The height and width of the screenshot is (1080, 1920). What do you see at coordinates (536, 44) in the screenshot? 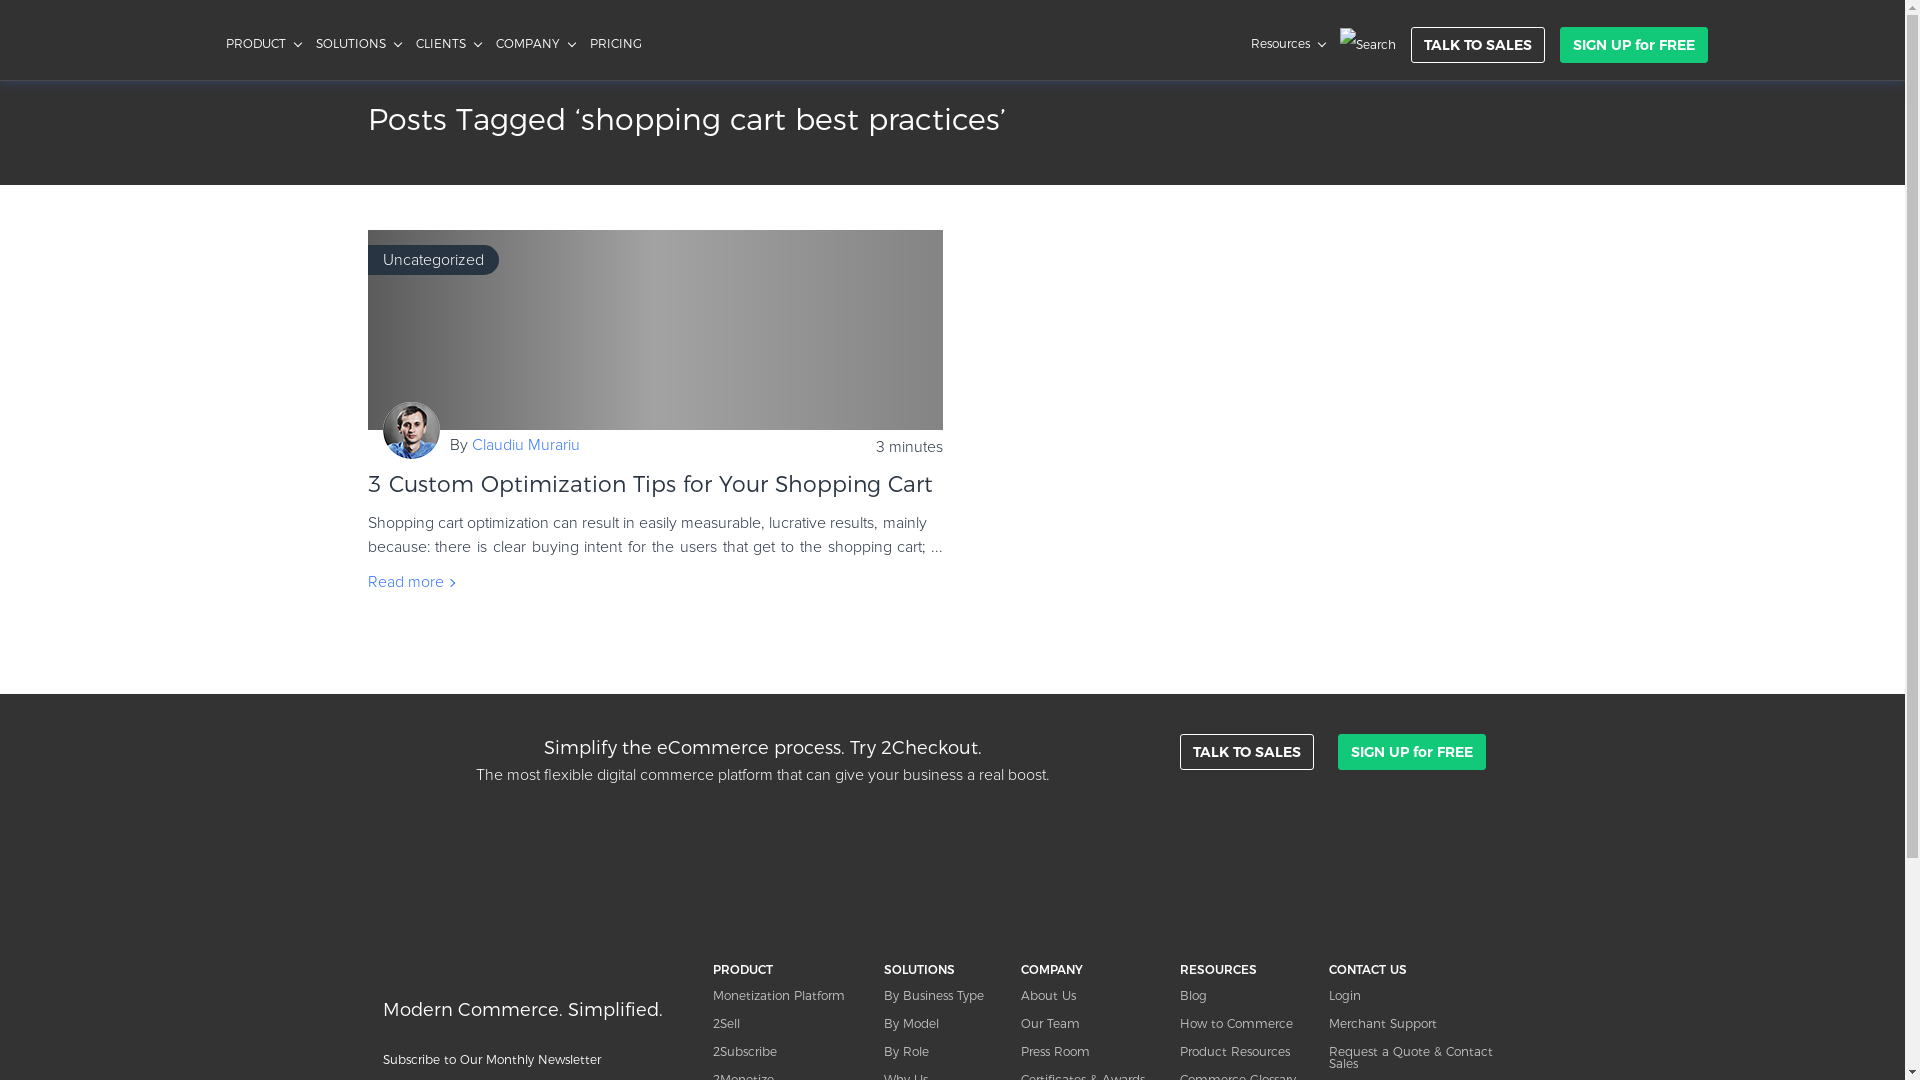
I see `COMPANY` at bounding box center [536, 44].